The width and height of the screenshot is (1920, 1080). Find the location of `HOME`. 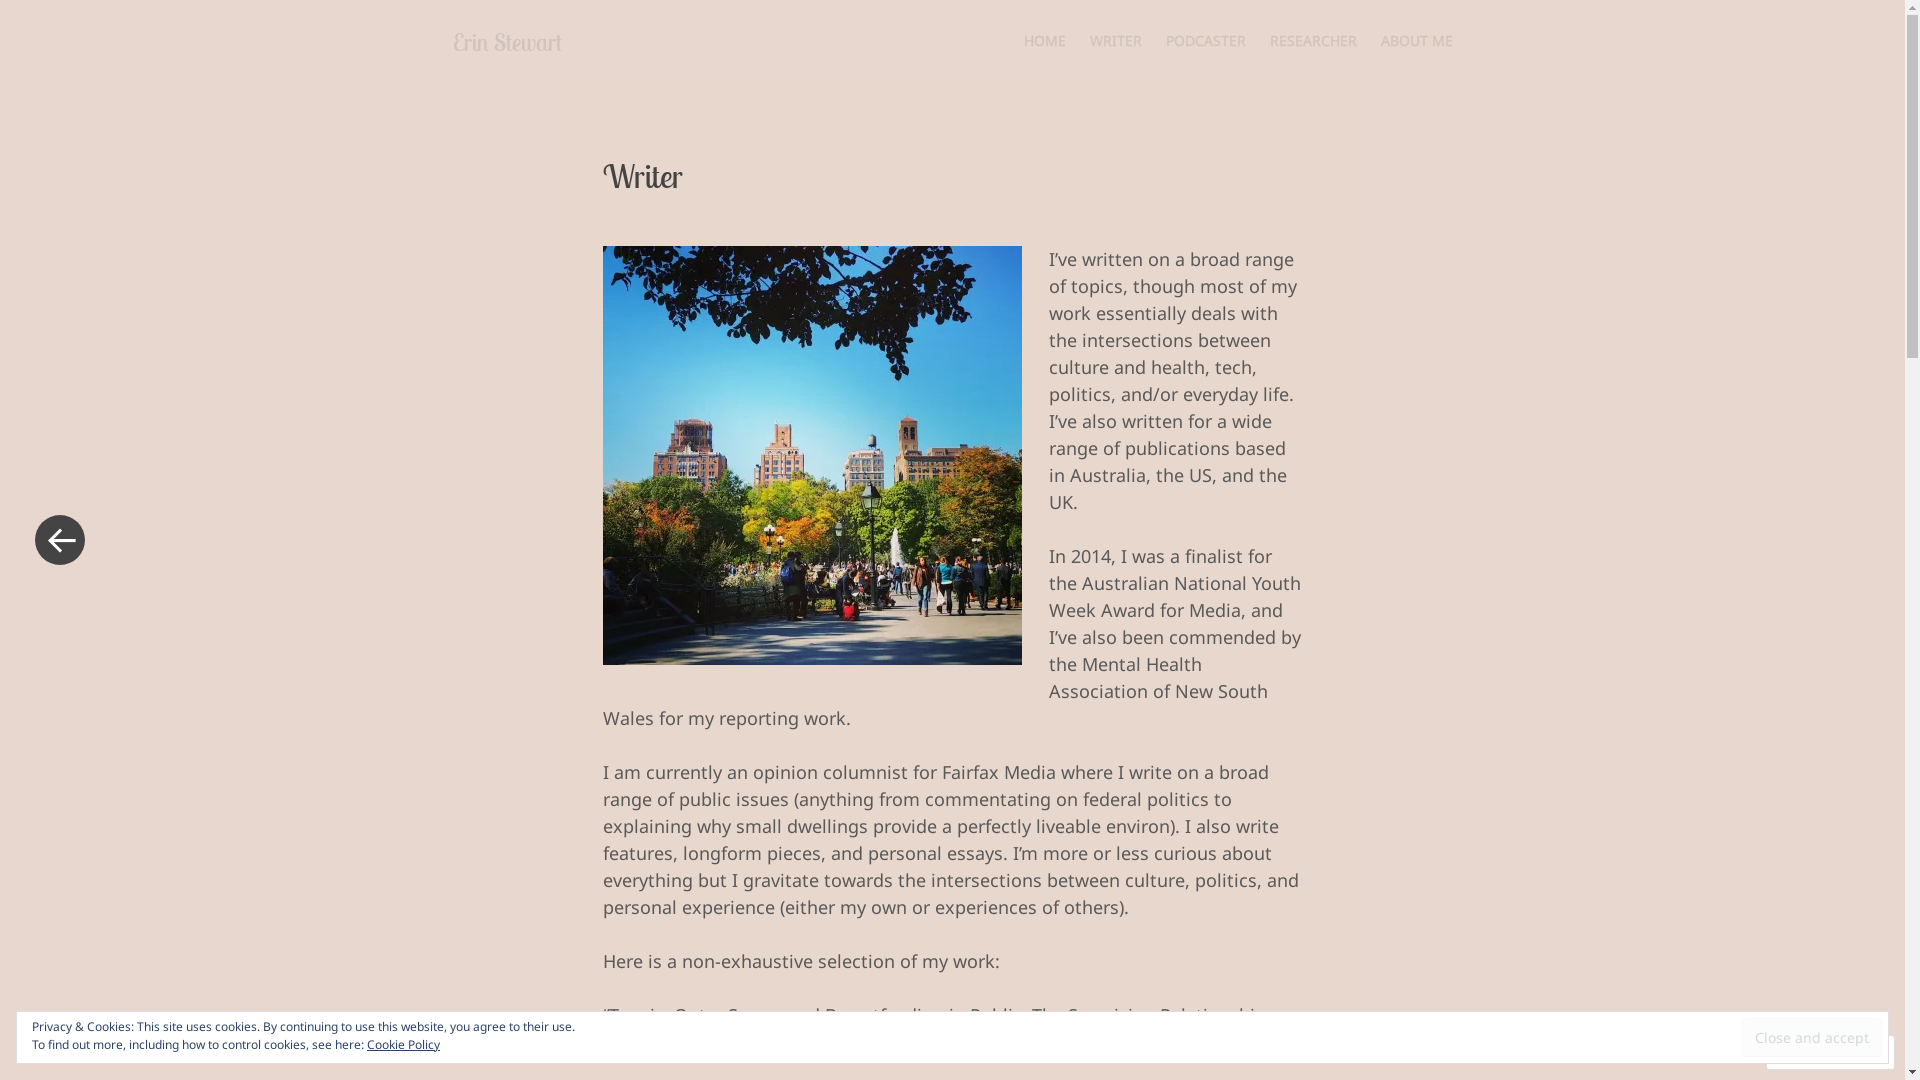

HOME is located at coordinates (1045, 40).